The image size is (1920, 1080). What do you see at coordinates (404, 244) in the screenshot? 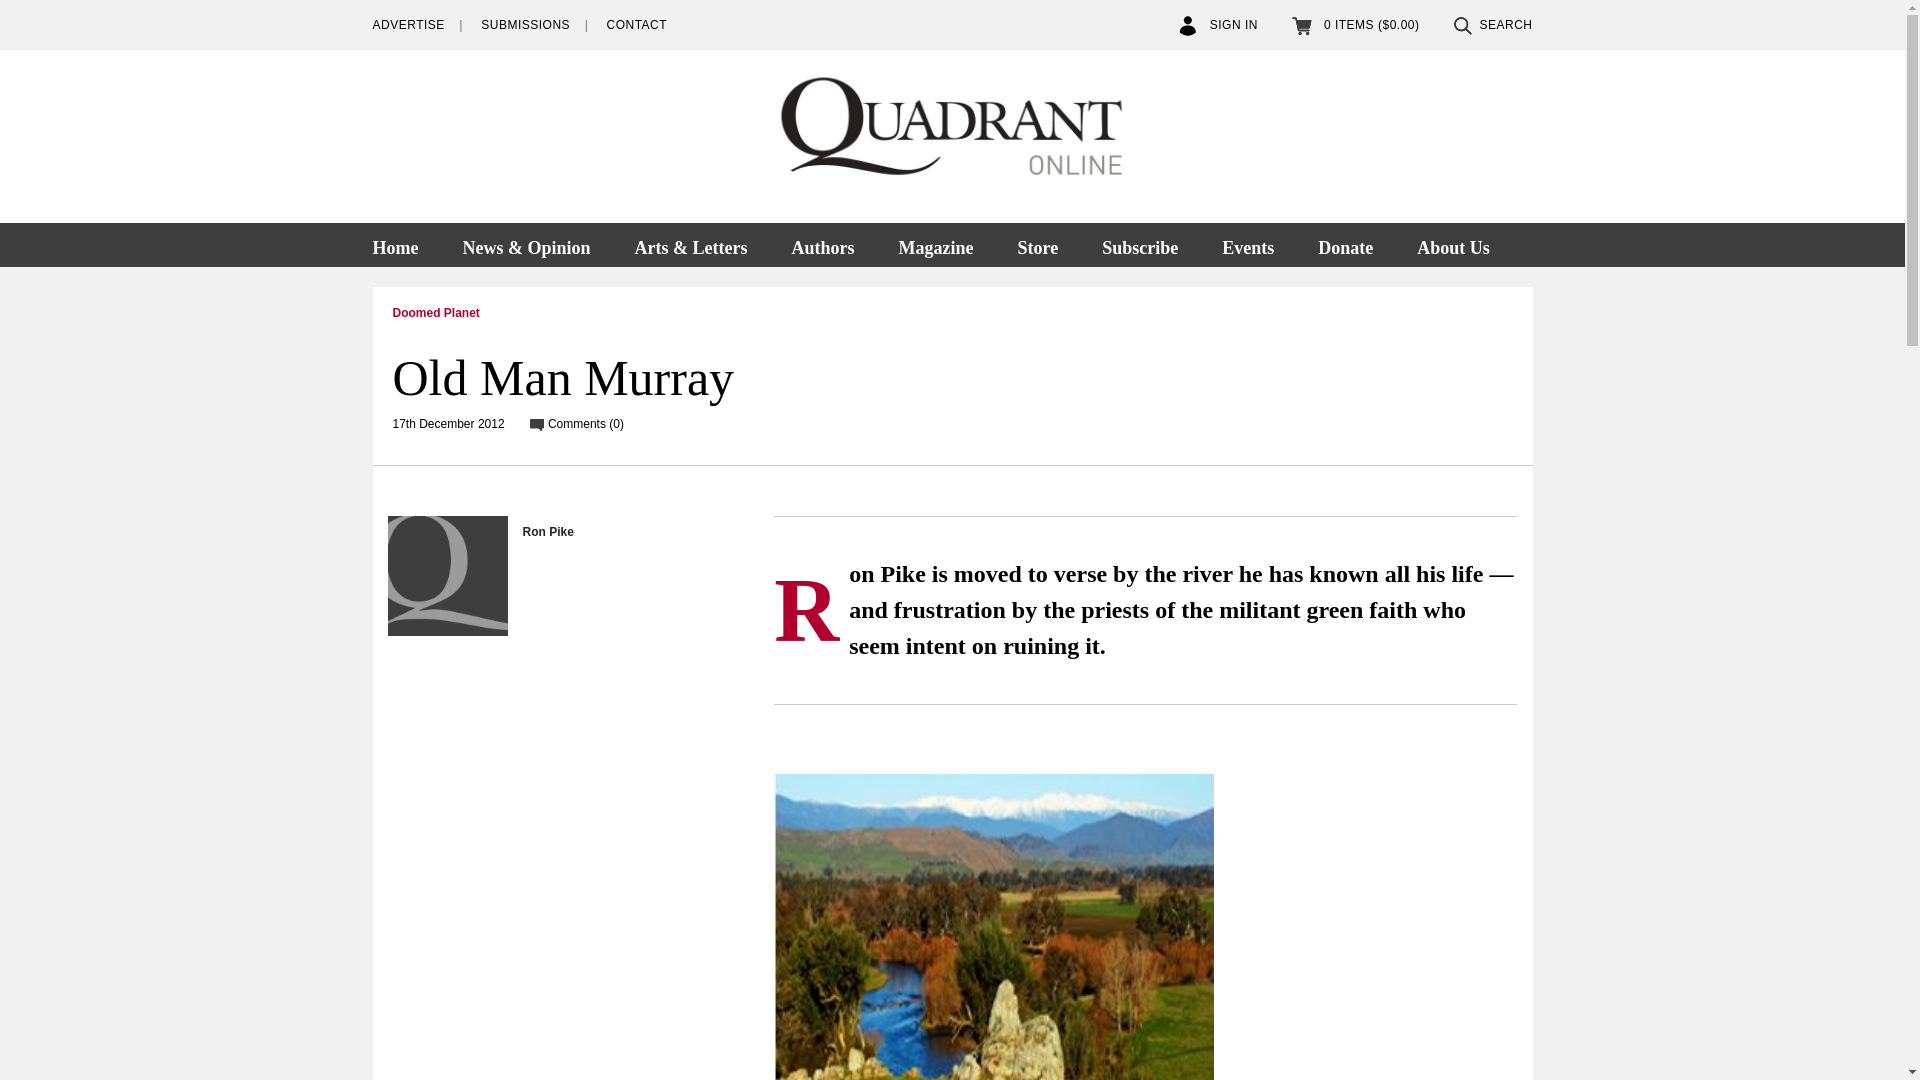
I see `Home` at bounding box center [404, 244].